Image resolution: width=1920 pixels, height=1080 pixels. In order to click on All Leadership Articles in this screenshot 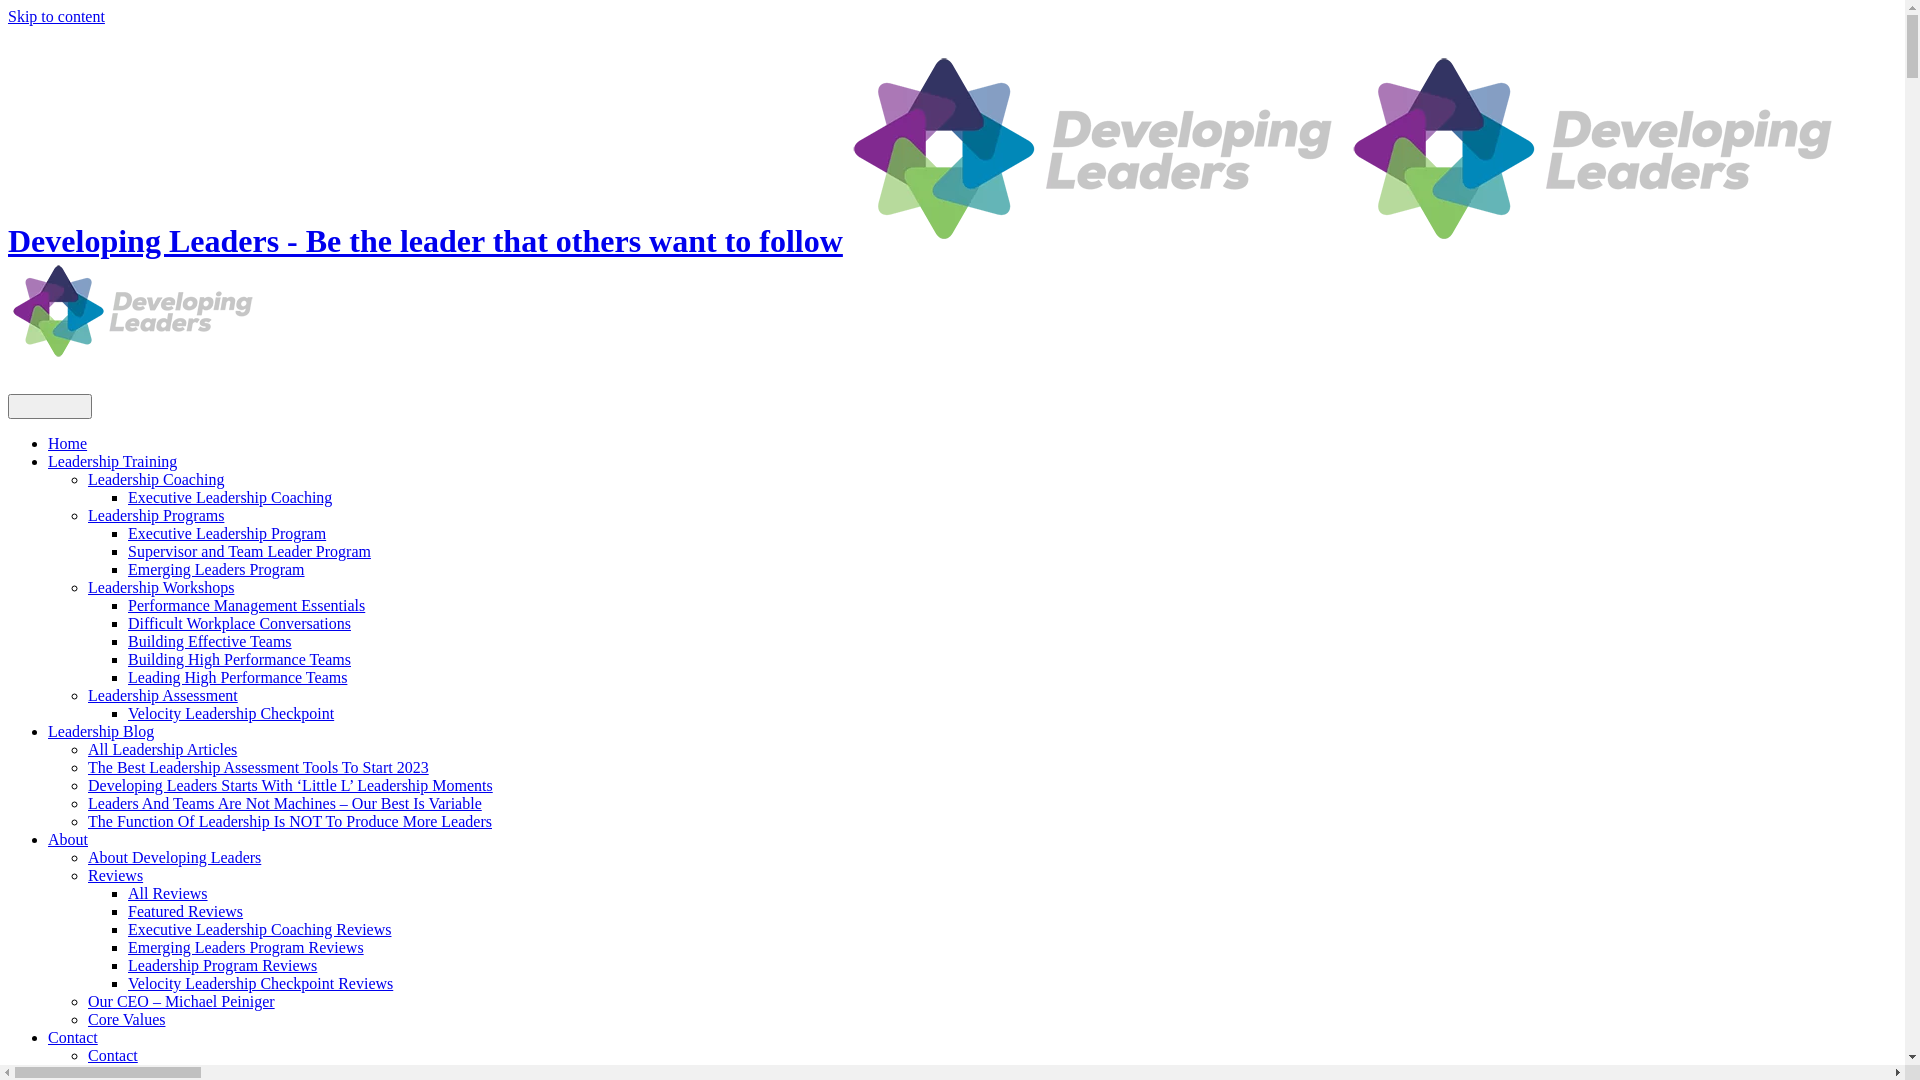, I will do `click(162, 750)`.